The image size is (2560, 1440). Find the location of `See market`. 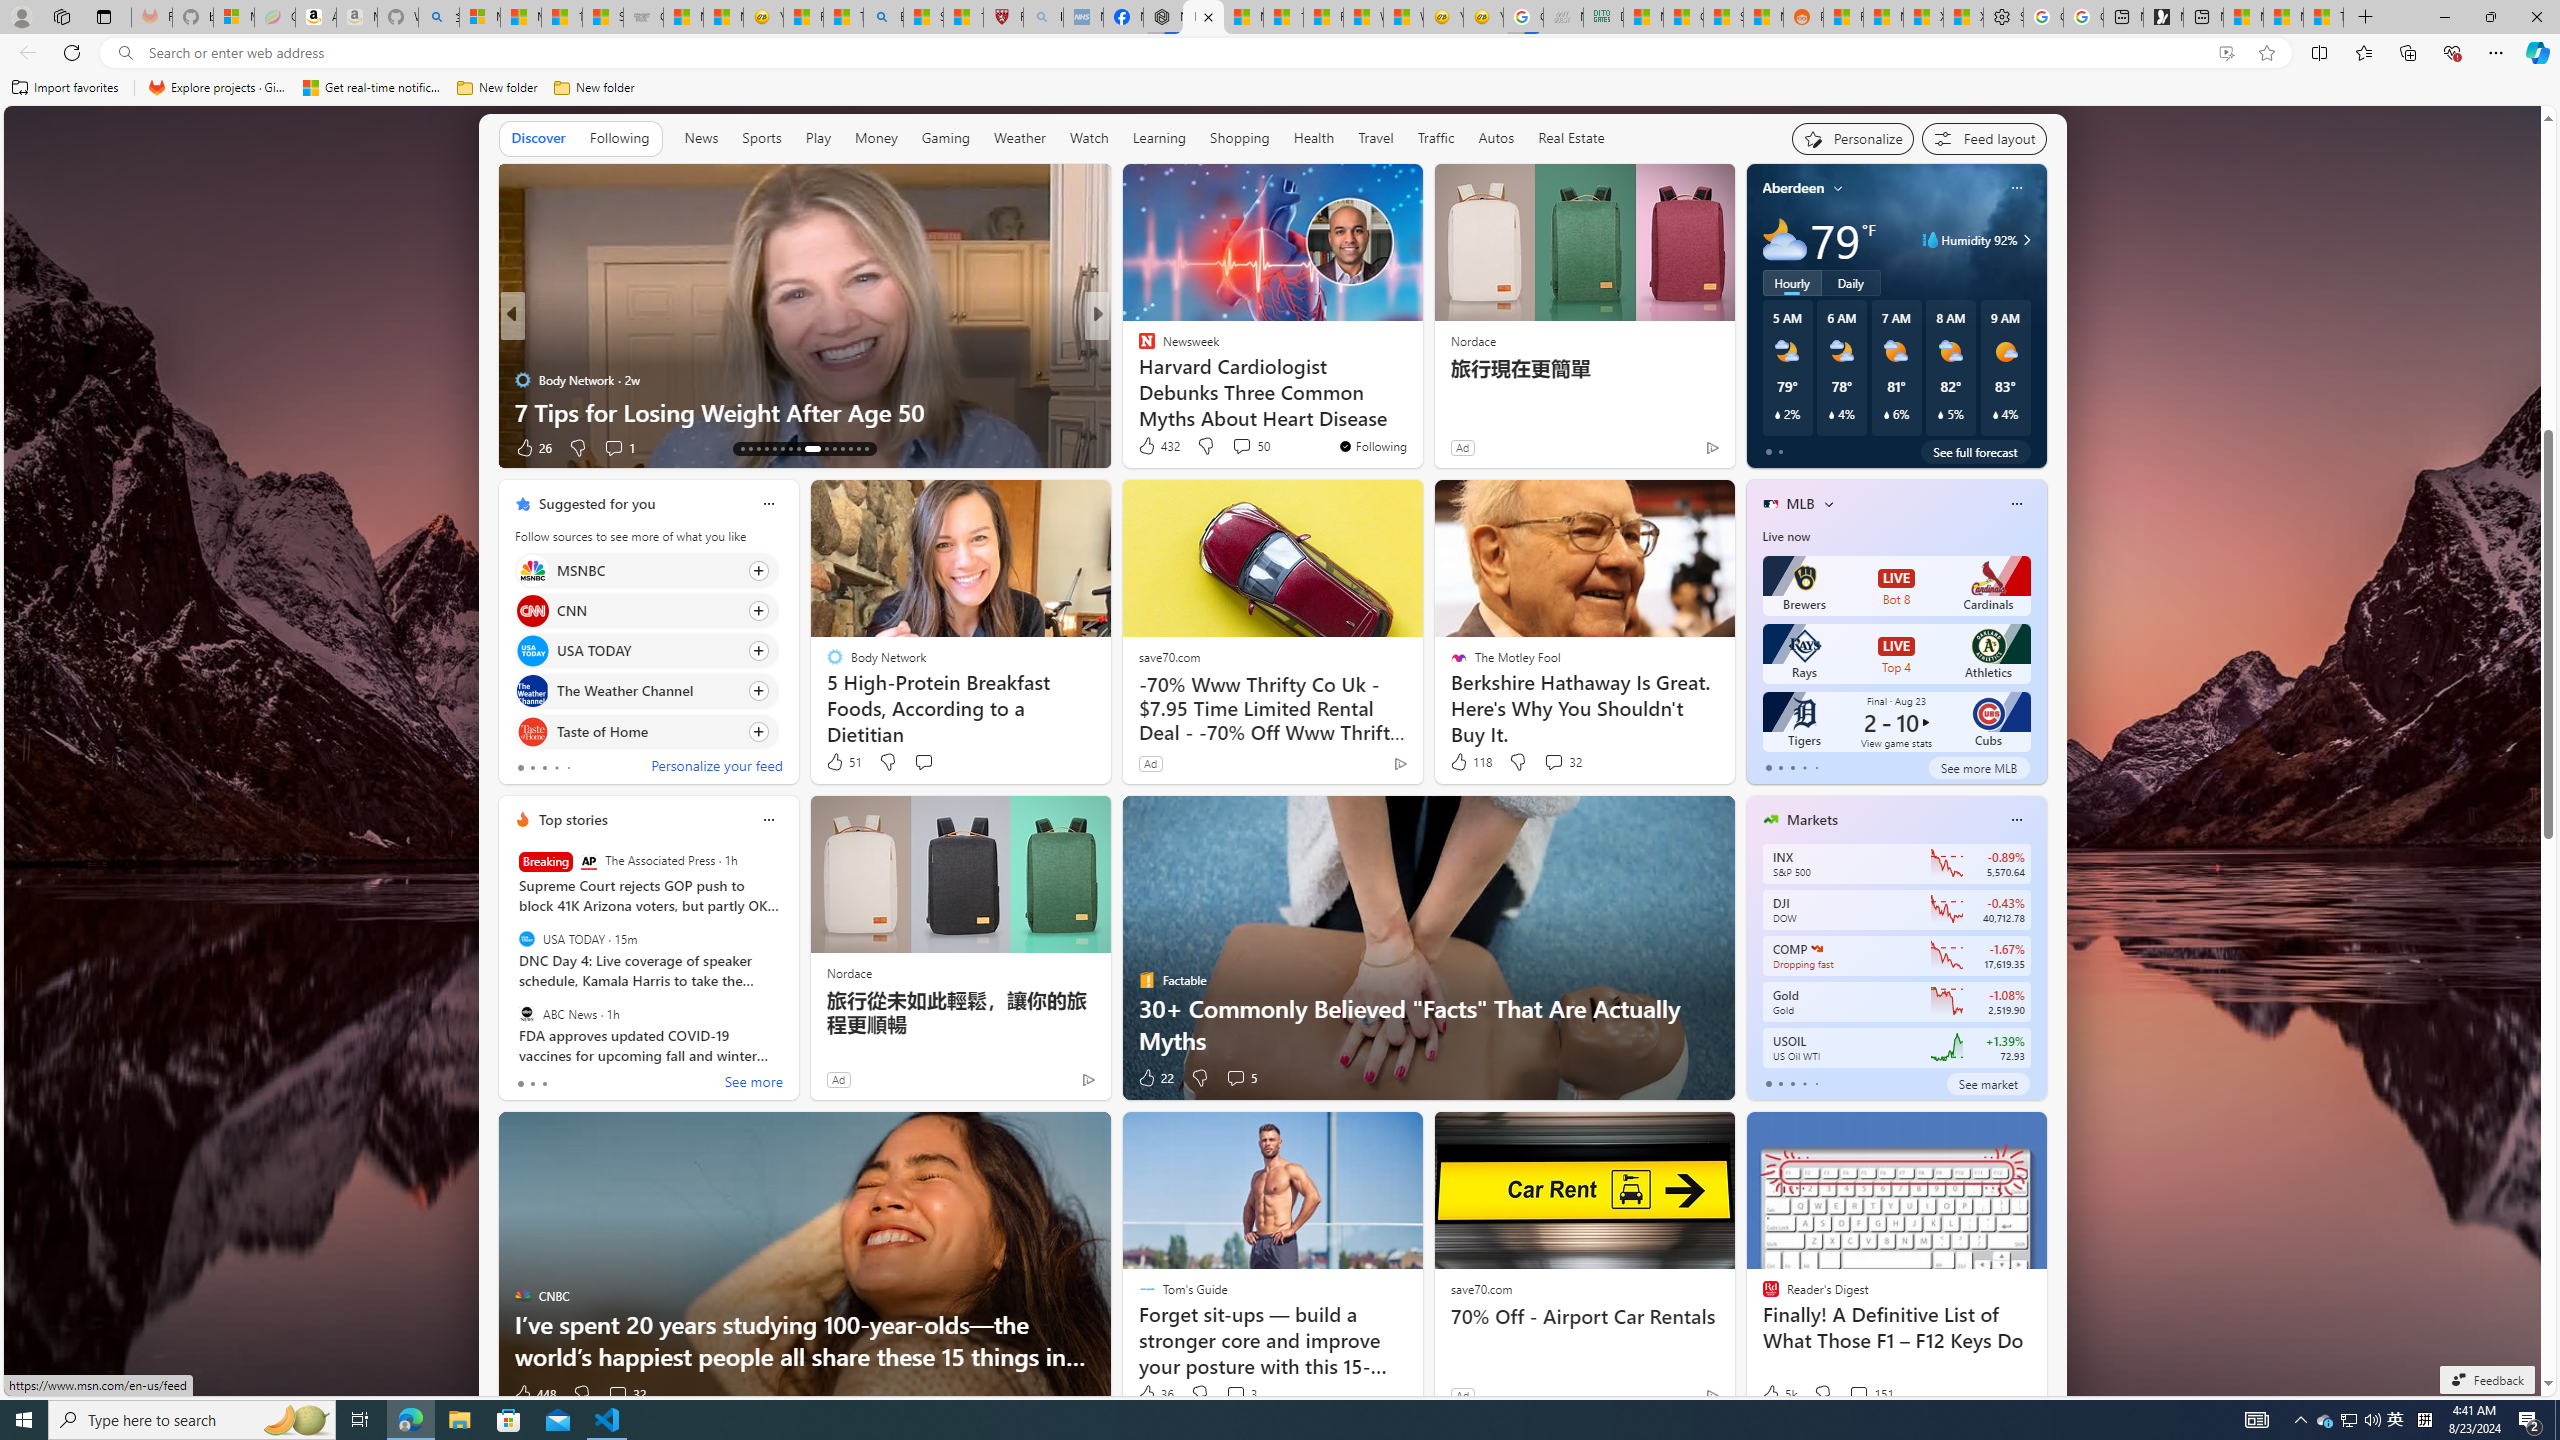

See market is located at coordinates (1988, 1083).